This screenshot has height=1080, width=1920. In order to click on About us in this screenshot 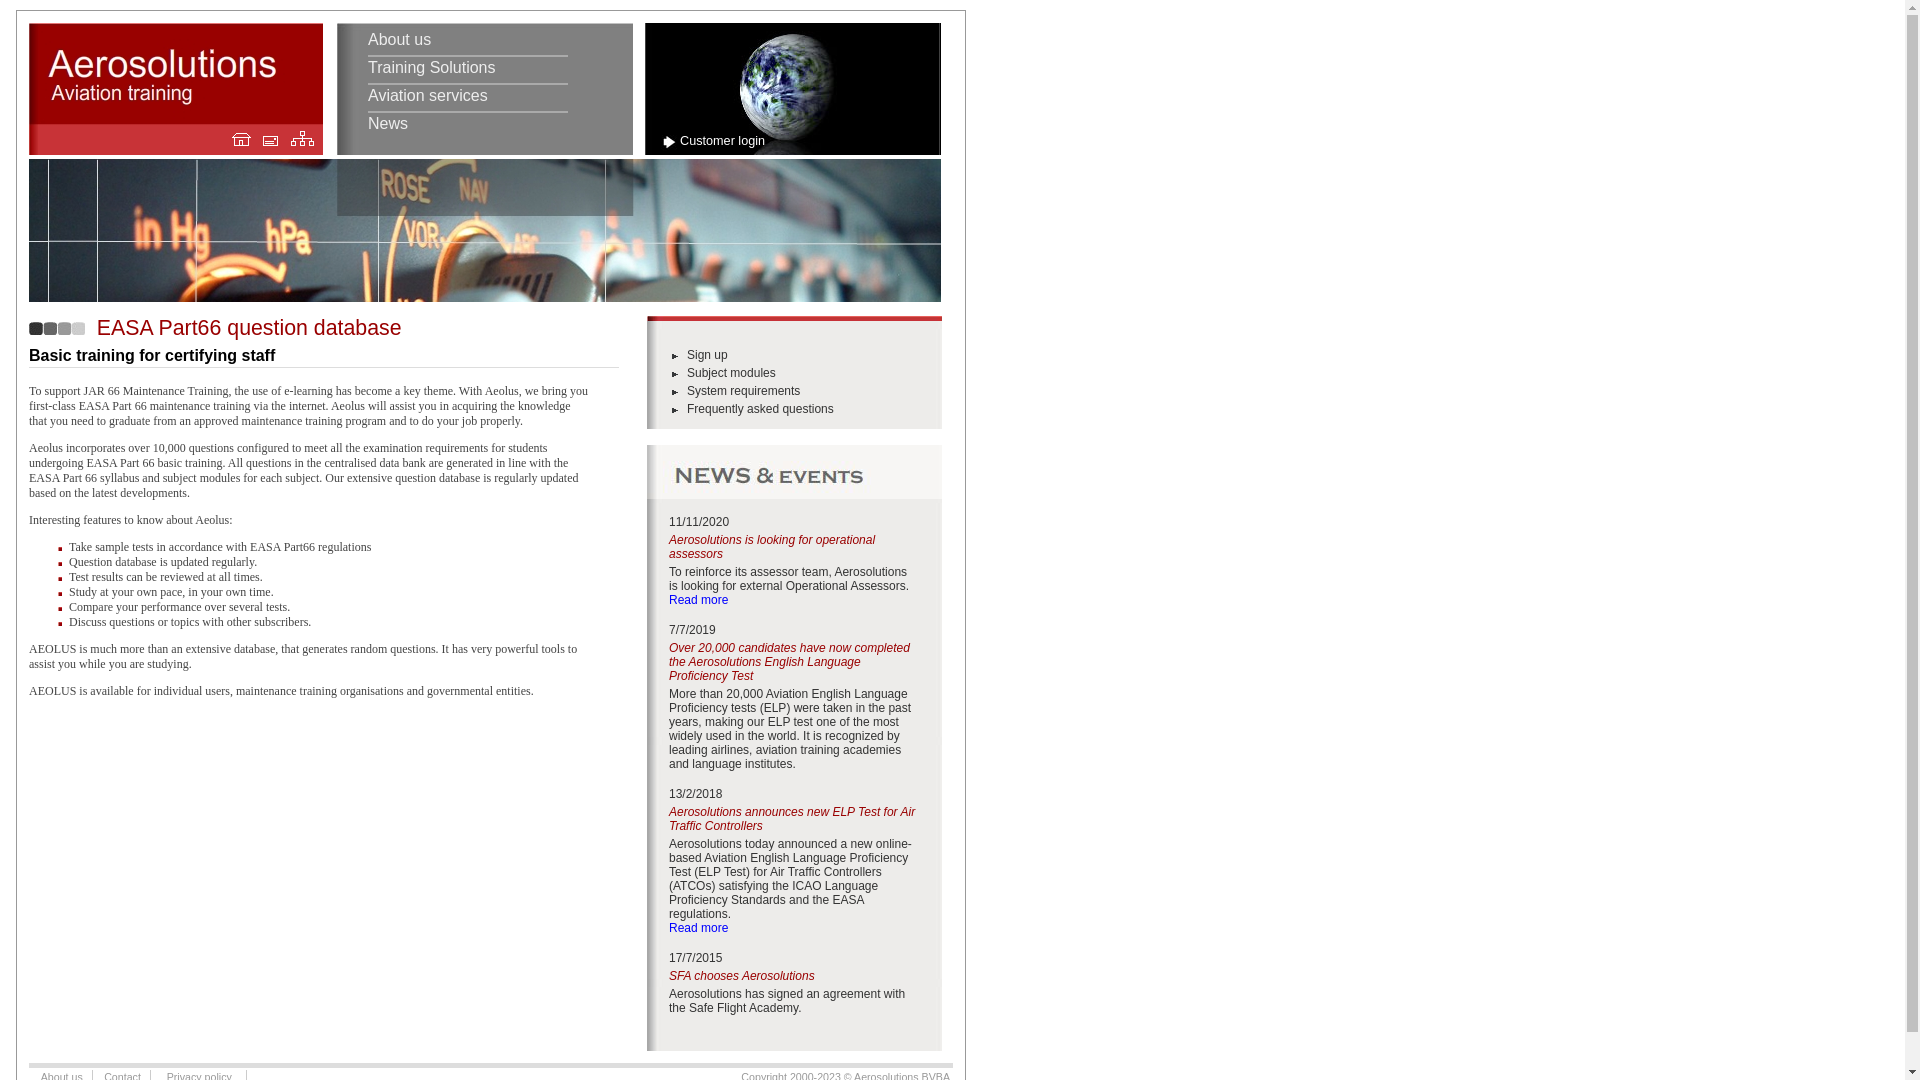, I will do `click(400, 40)`.